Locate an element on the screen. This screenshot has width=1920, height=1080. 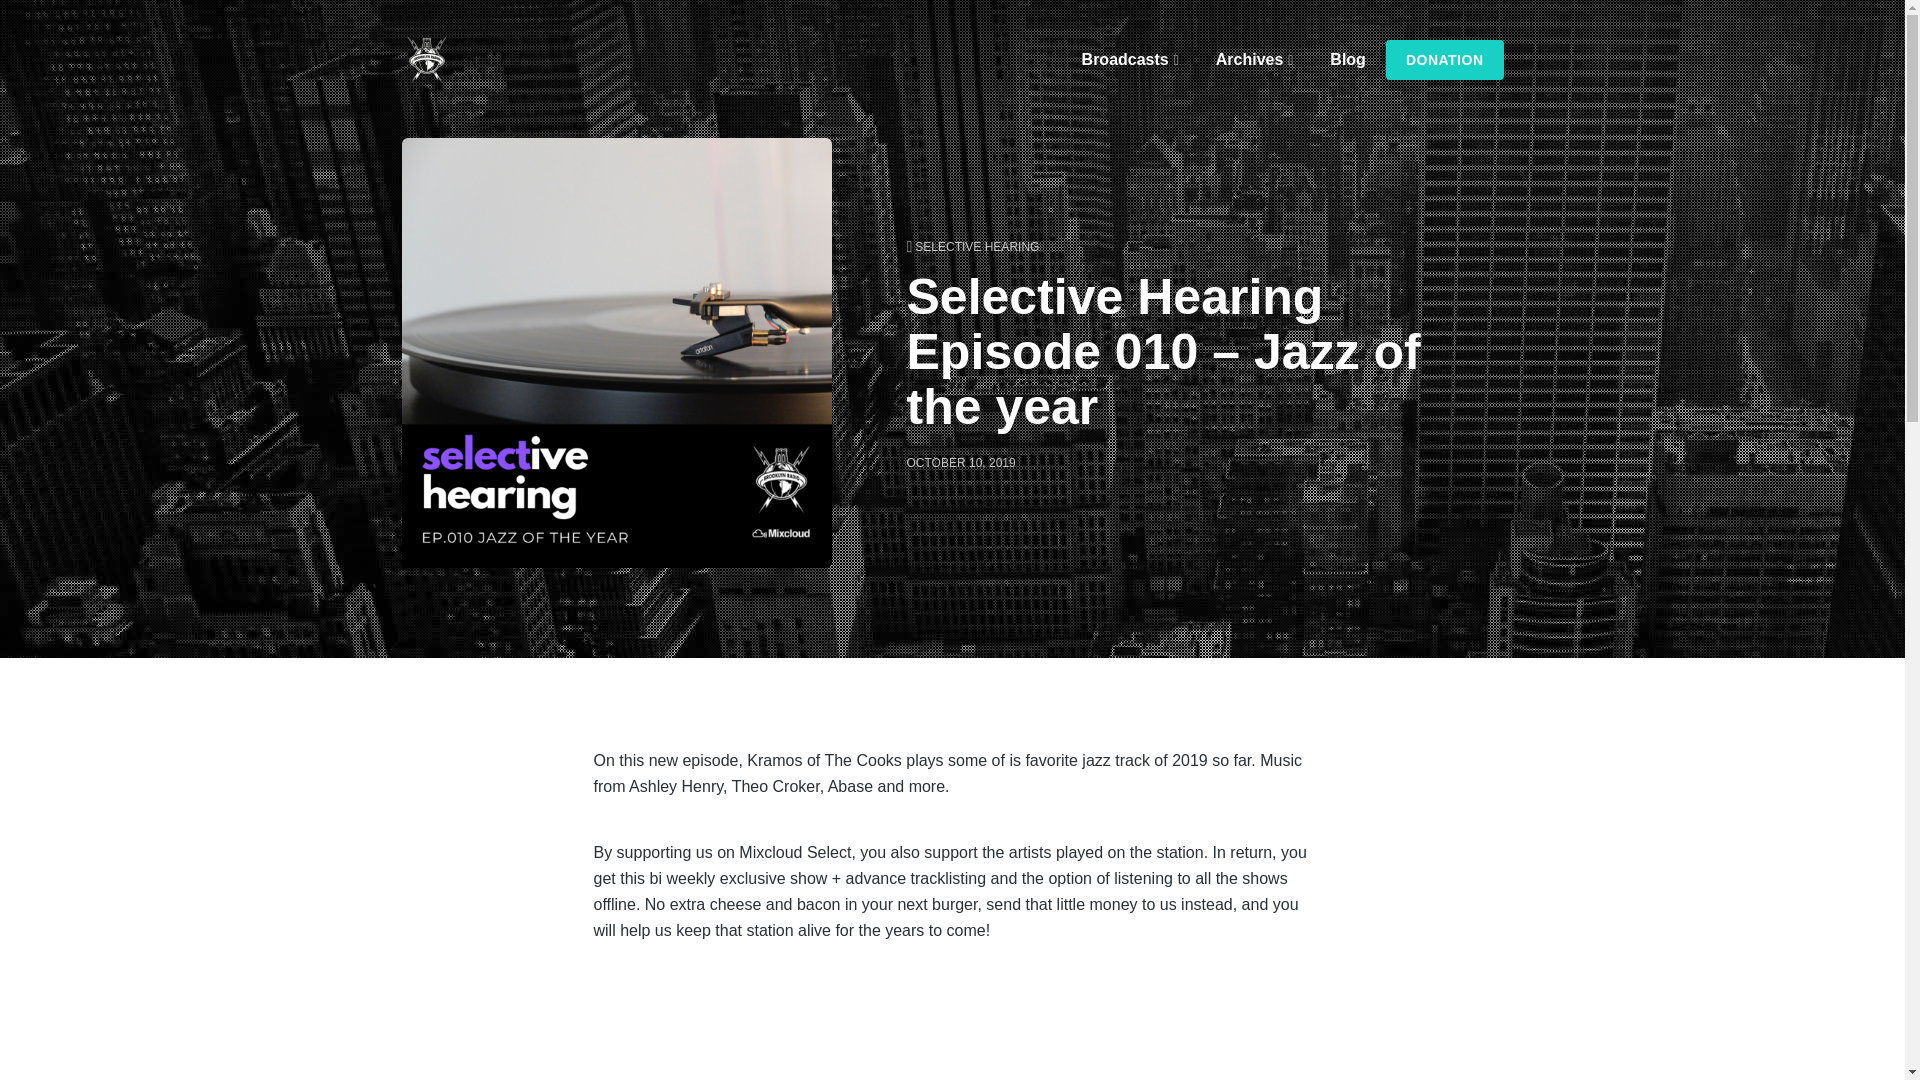
Blog is located at coordinates (1348, 59).